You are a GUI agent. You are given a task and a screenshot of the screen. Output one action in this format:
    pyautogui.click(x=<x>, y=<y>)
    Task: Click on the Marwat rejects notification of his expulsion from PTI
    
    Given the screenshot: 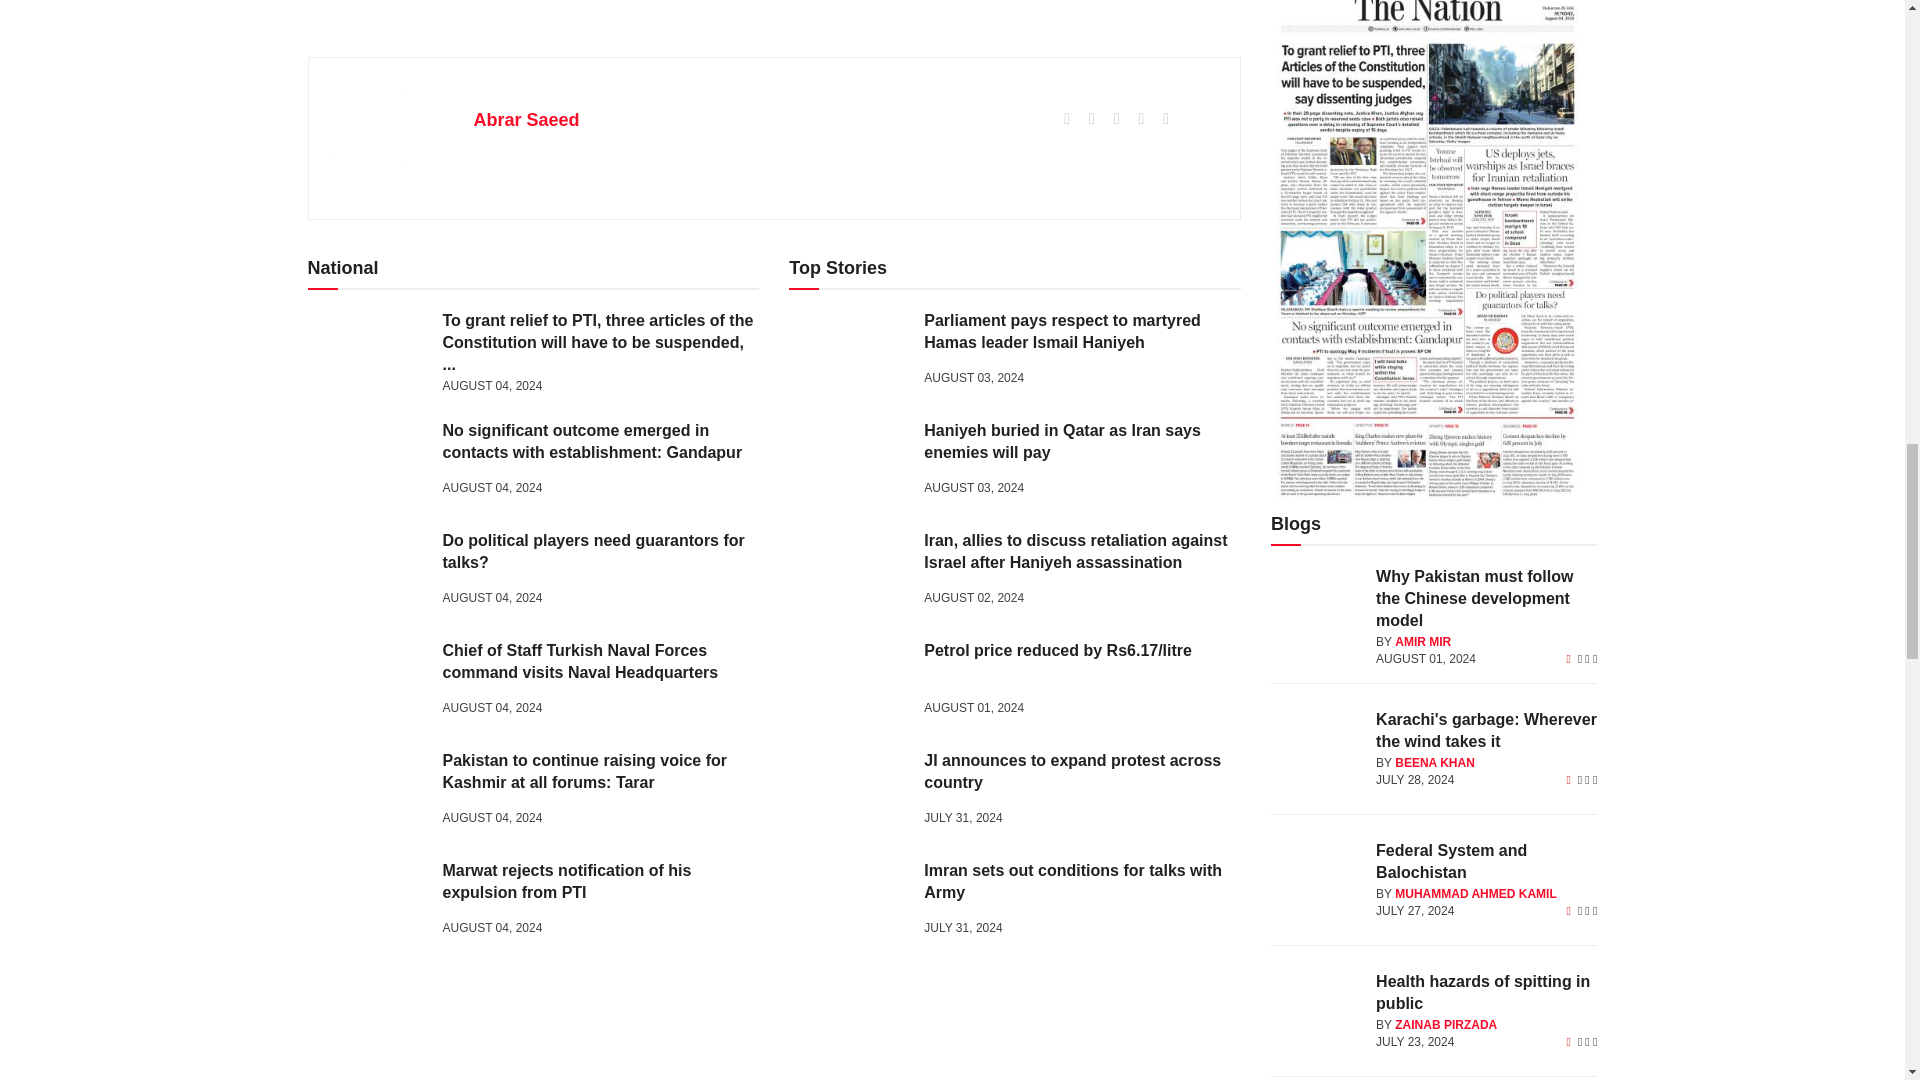 What is the action you would take?
    pyautogui.click(x=368, y=902)
    